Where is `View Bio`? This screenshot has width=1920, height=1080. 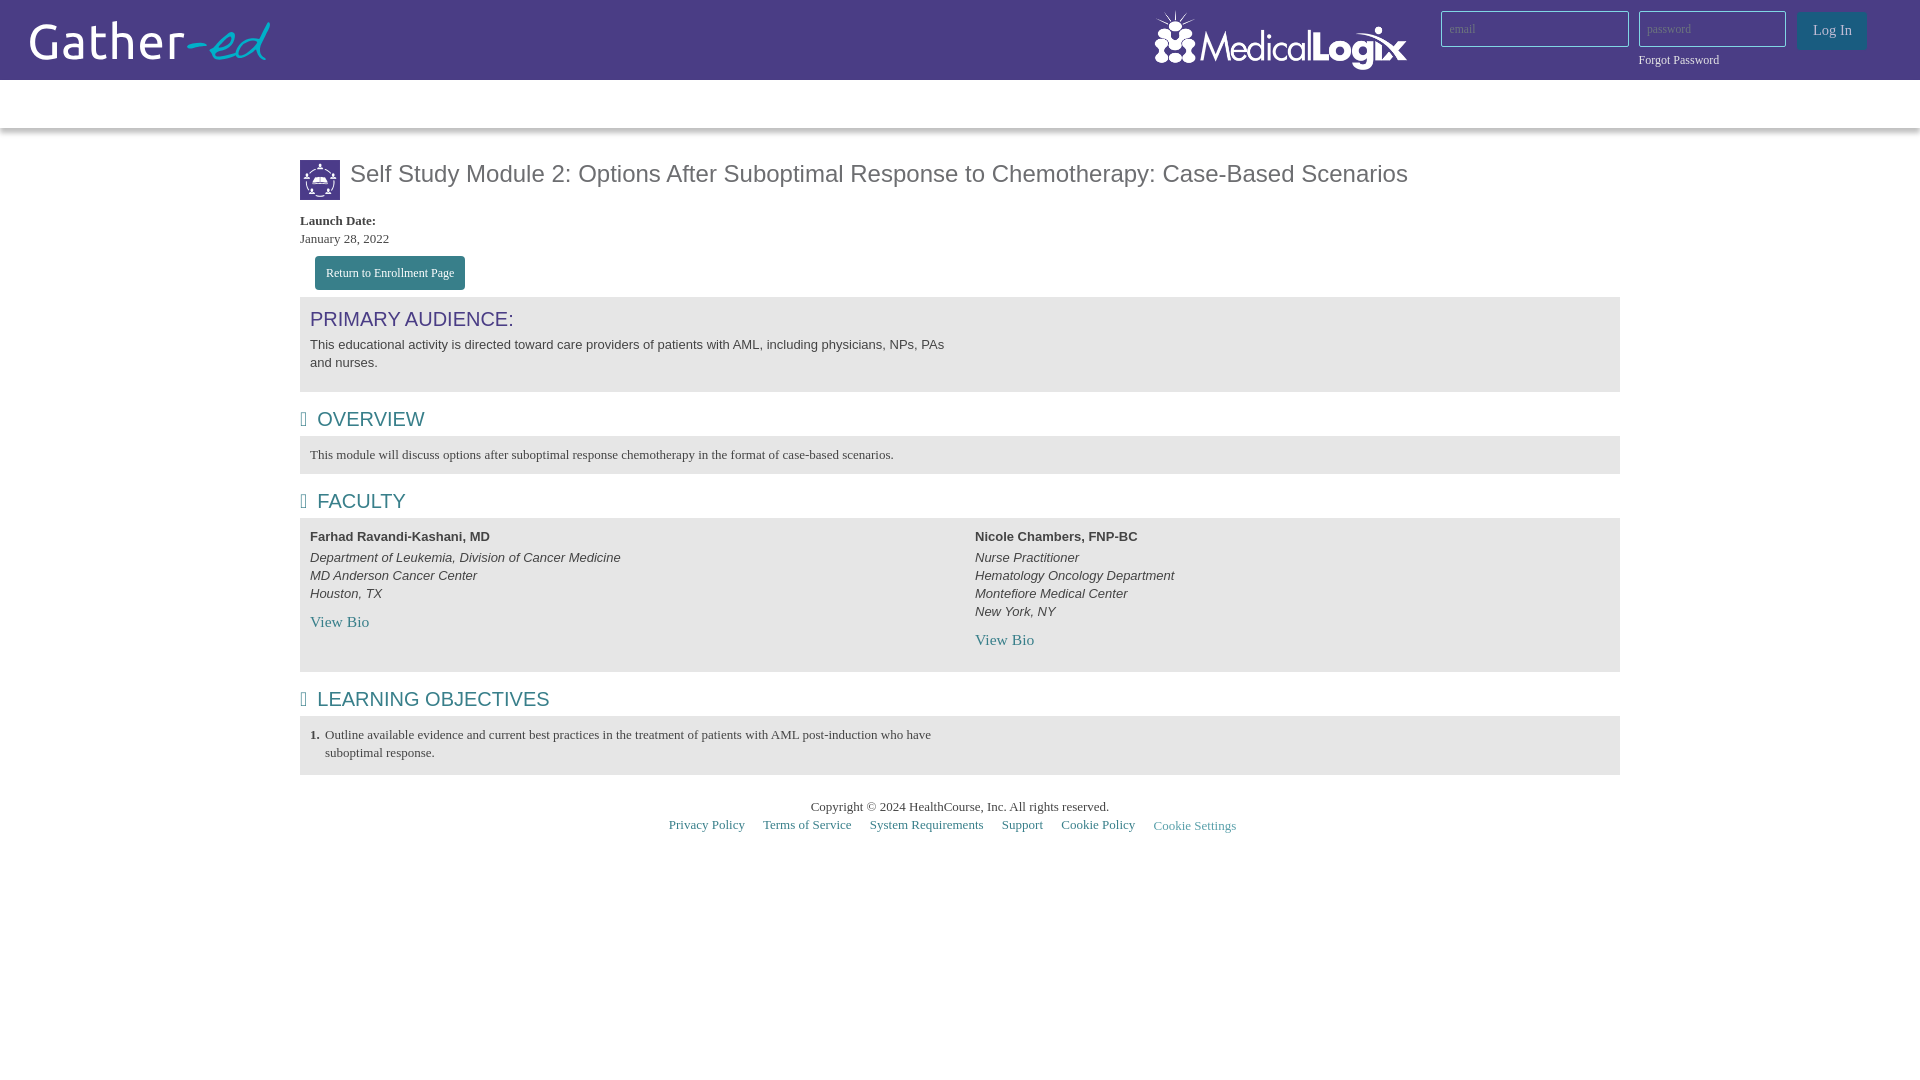 View Bio is located at coordinates (338, 621).